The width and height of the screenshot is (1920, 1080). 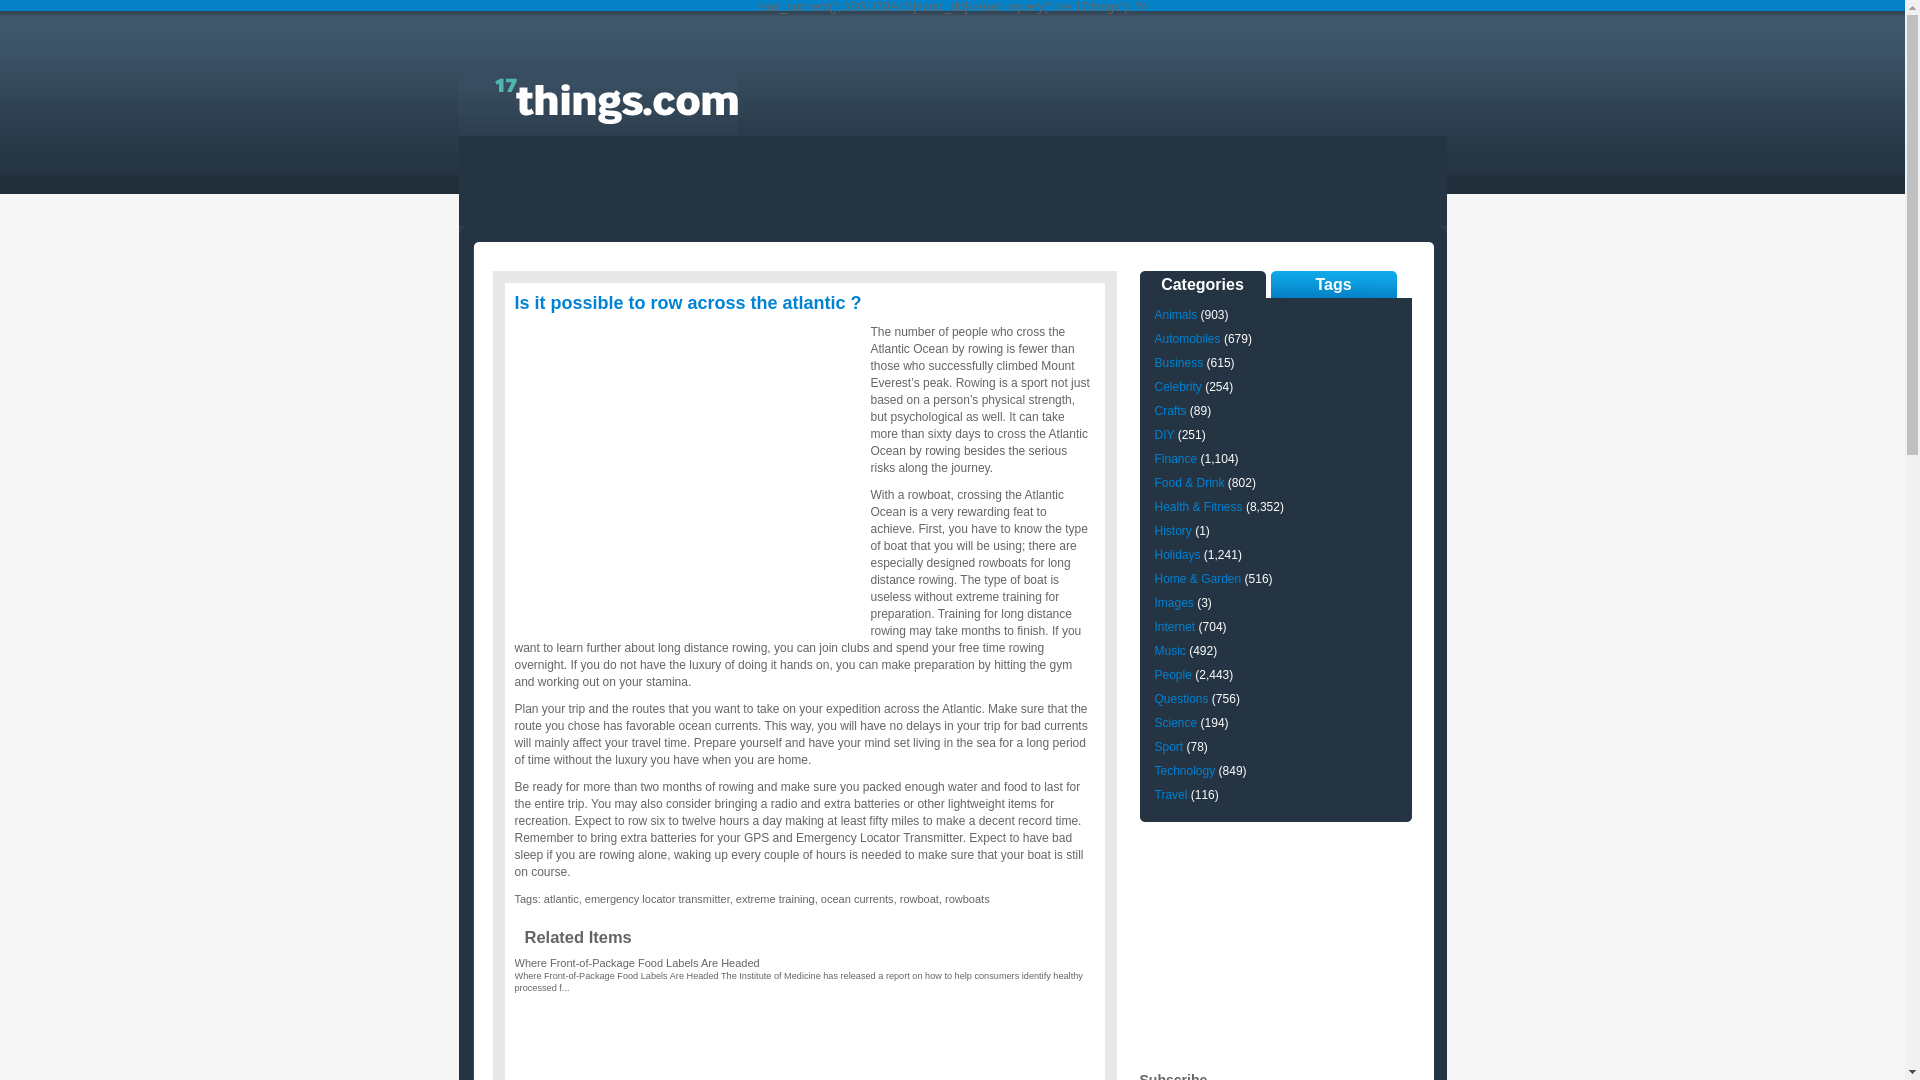 What do you see at coordinates (1181, 699) in the screenshot?
I see `Questions` at bounding box center [1181, 699].